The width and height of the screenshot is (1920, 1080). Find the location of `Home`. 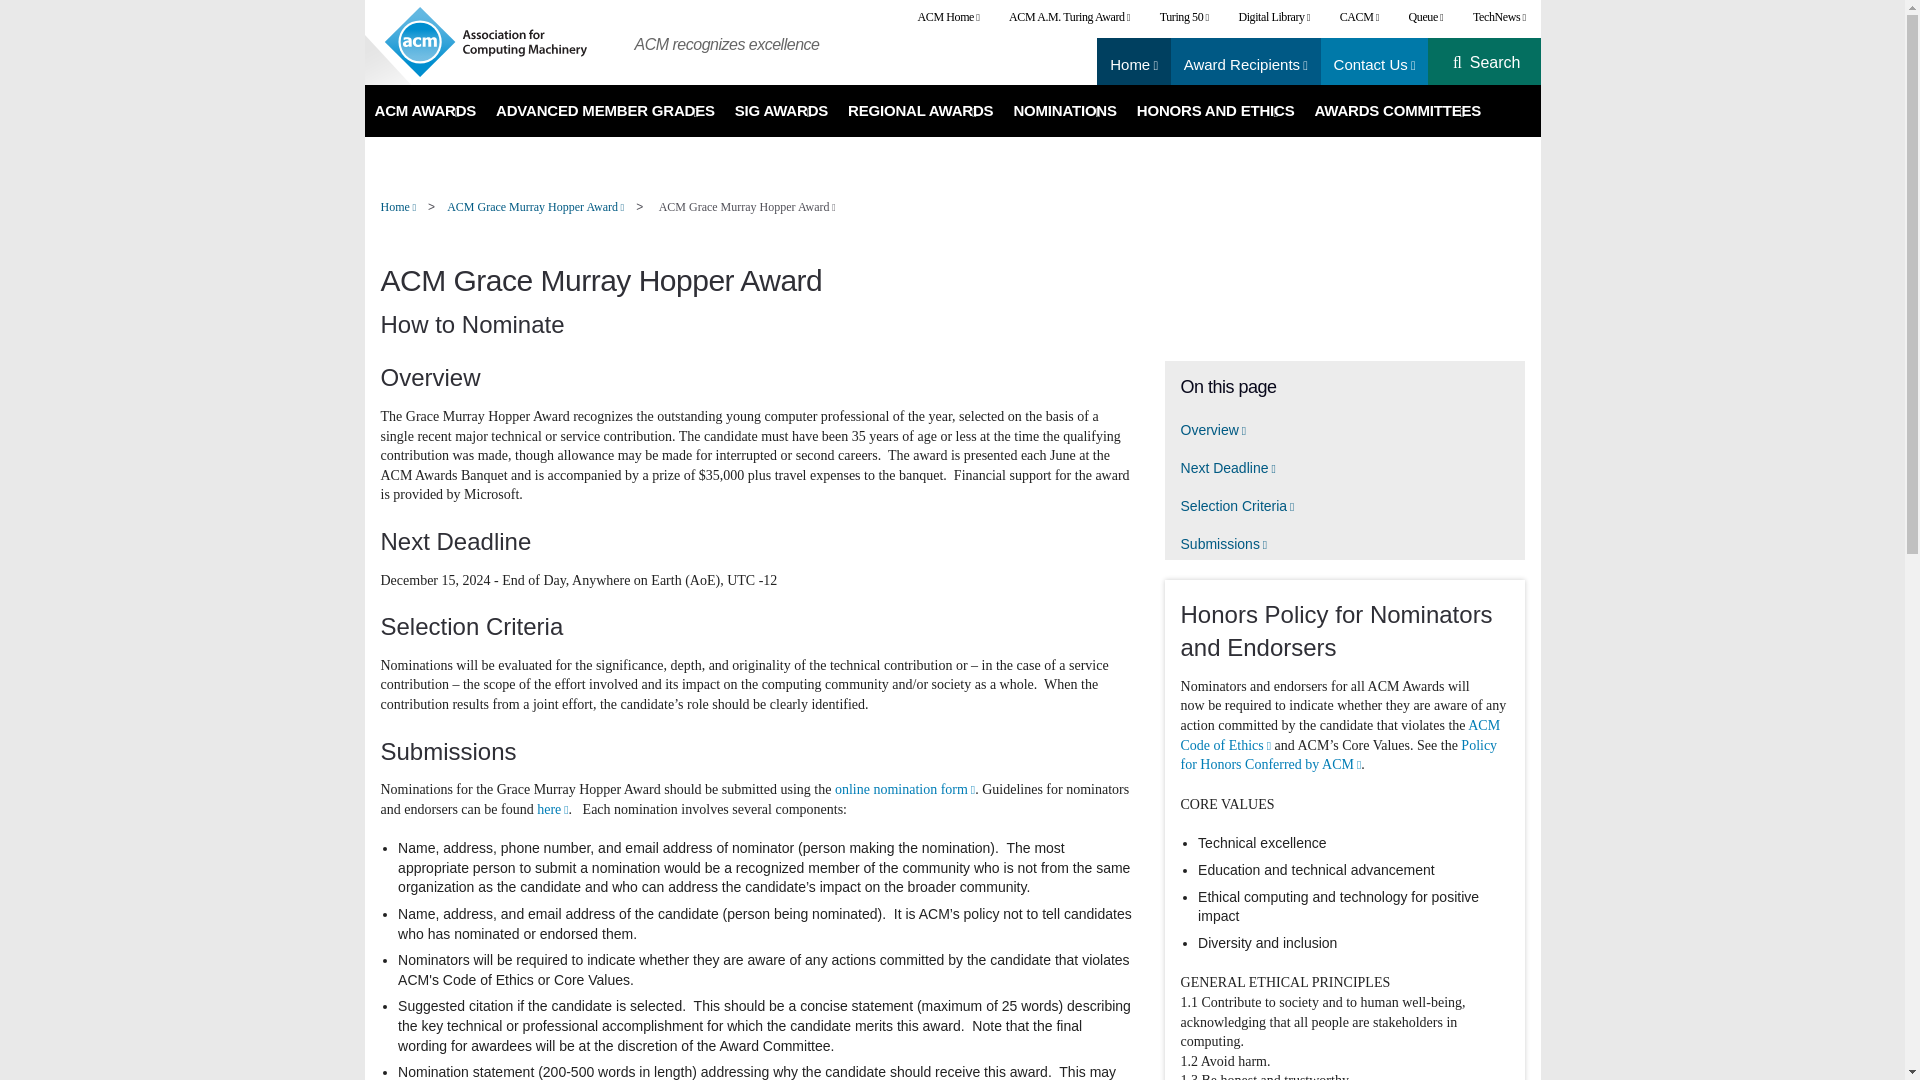

Home is located at coordinates (1133, 64).